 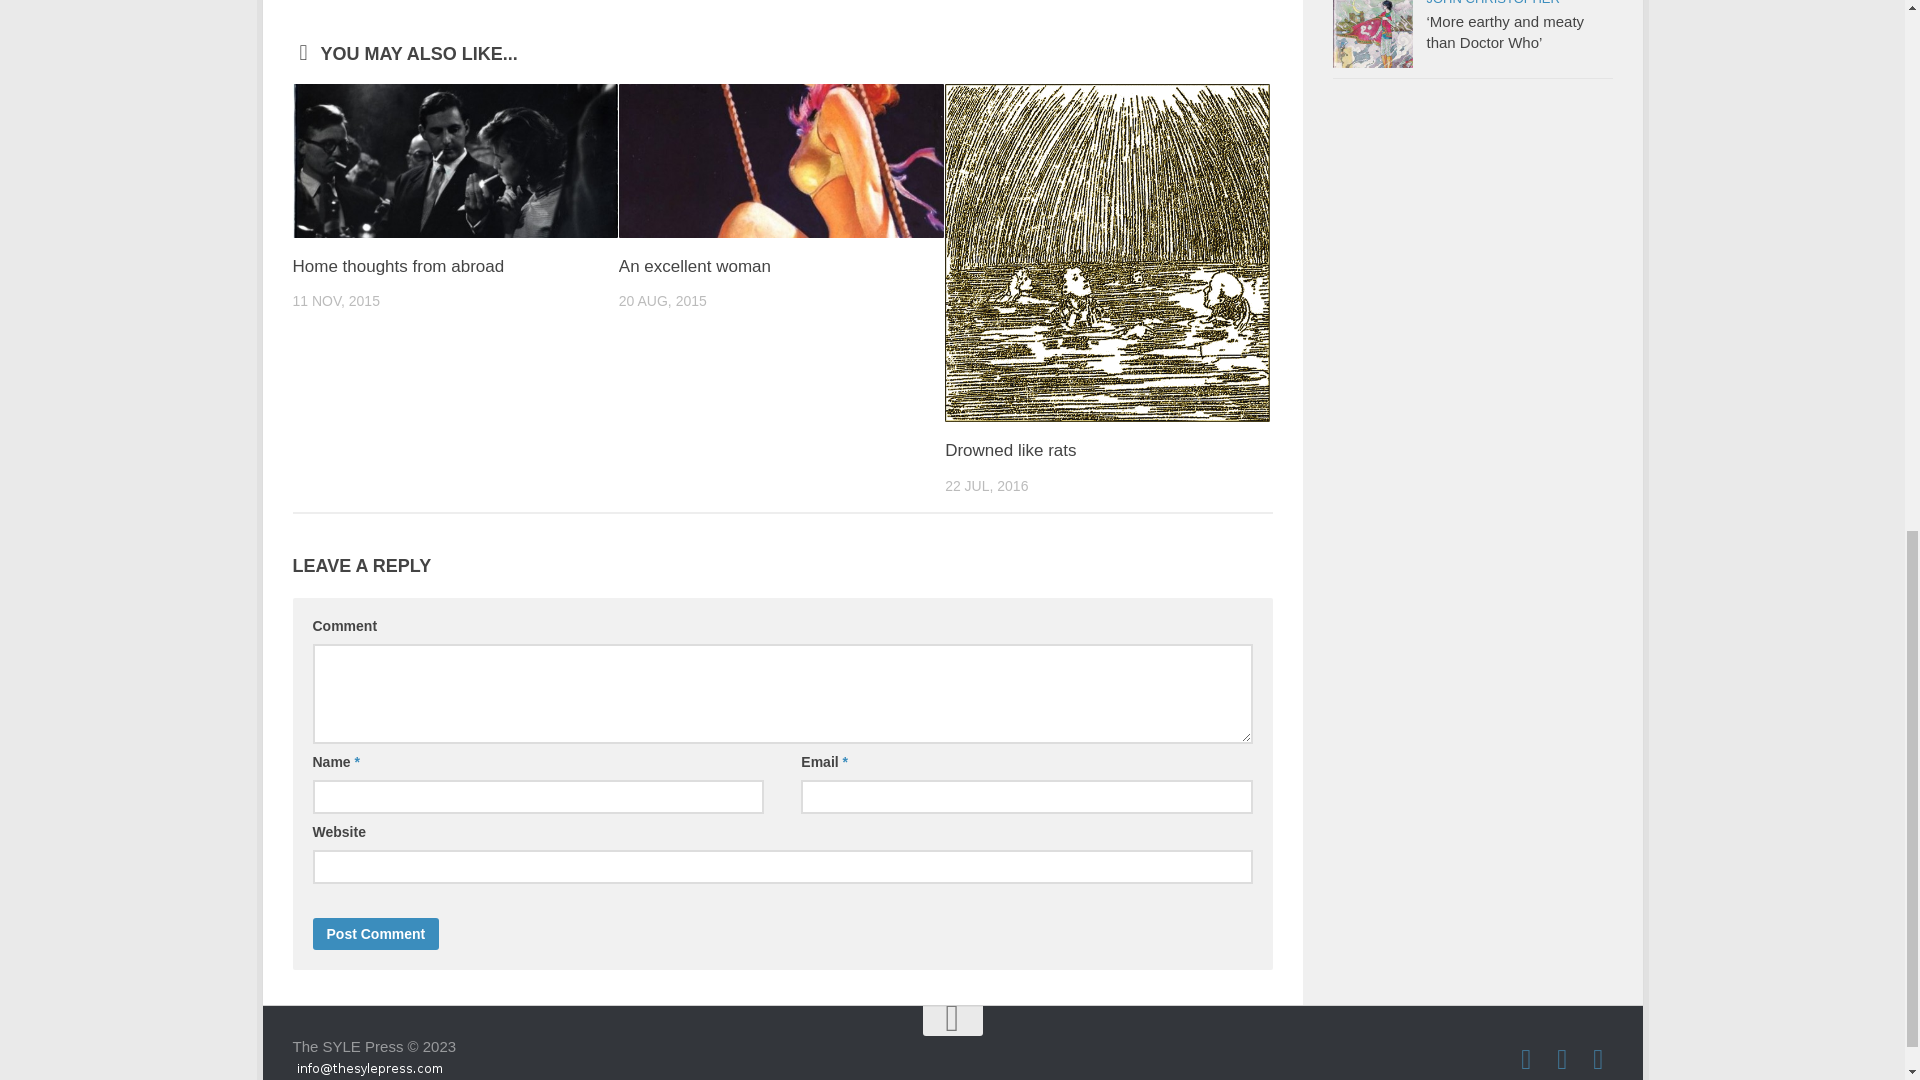 I want to click on Drowned like rats, so click(x=1106, y=253).